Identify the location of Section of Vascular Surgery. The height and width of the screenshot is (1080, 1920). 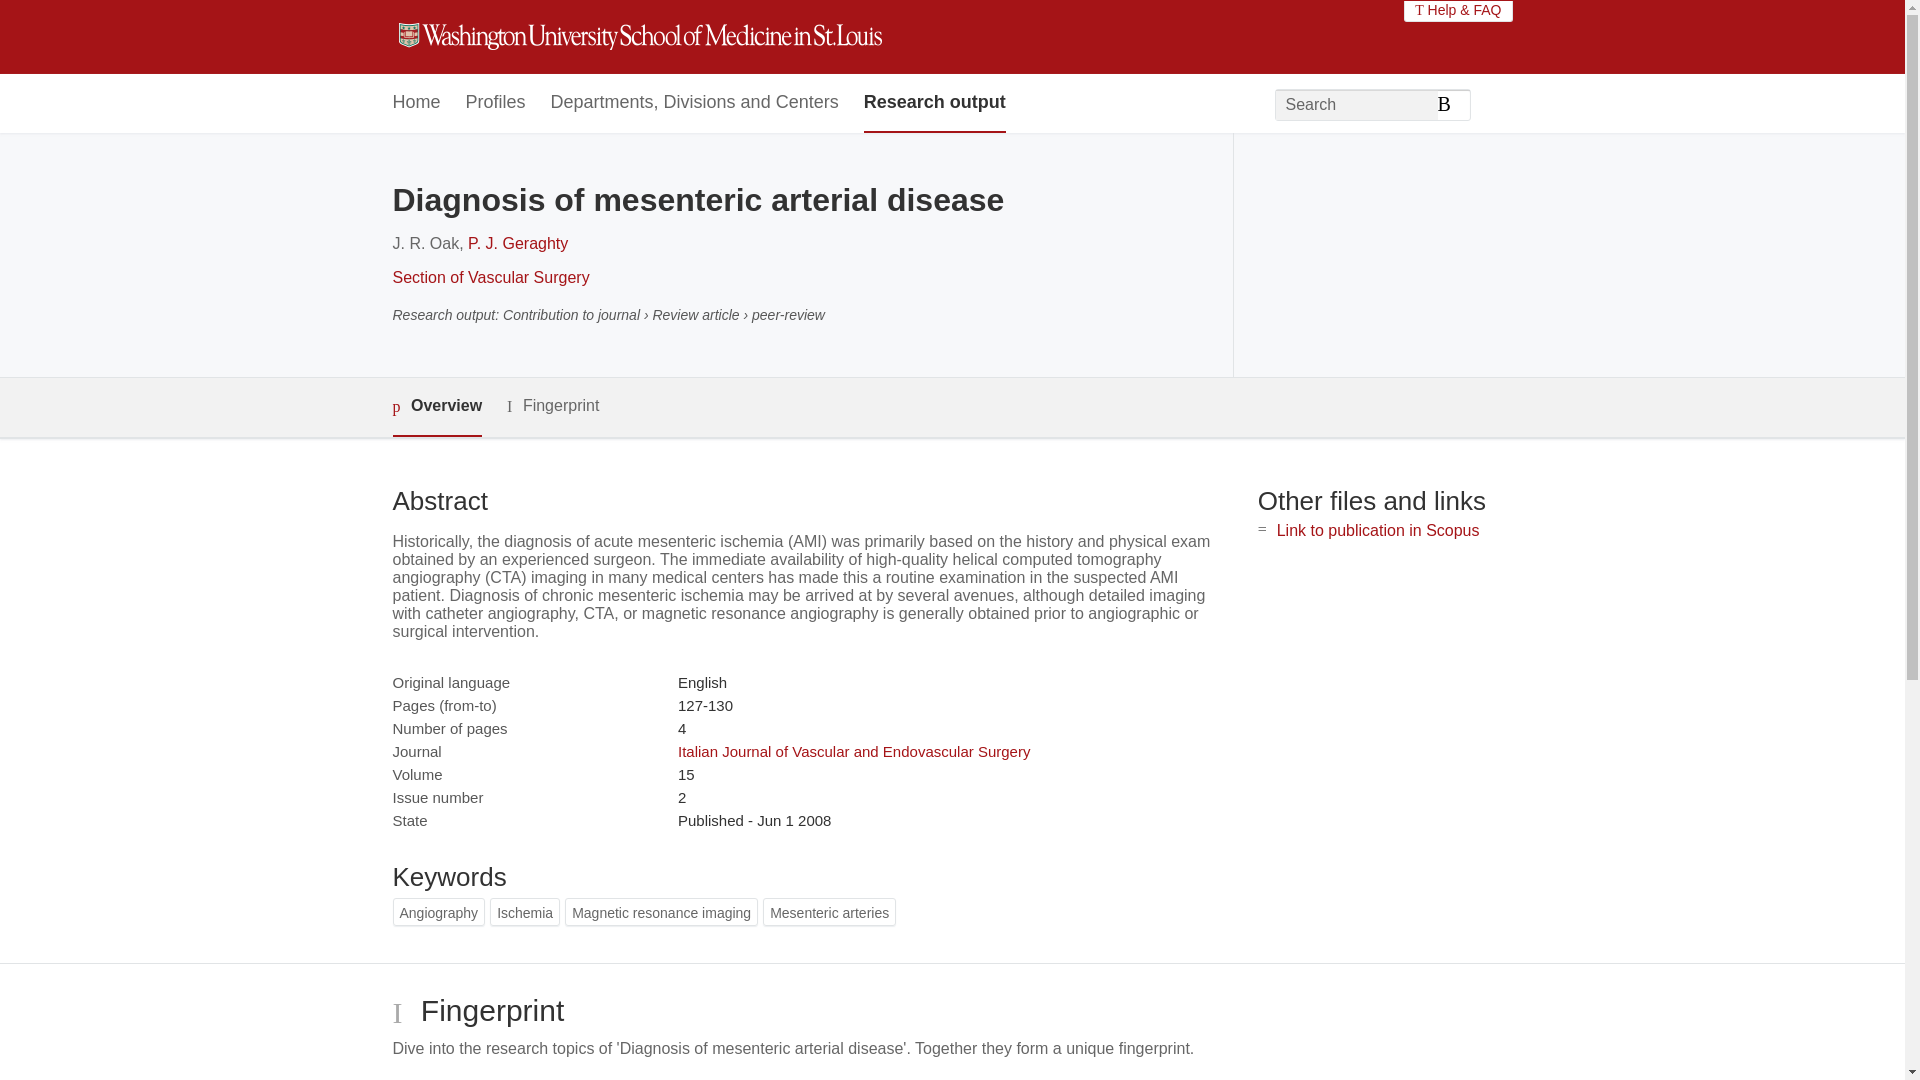
(490, 277).